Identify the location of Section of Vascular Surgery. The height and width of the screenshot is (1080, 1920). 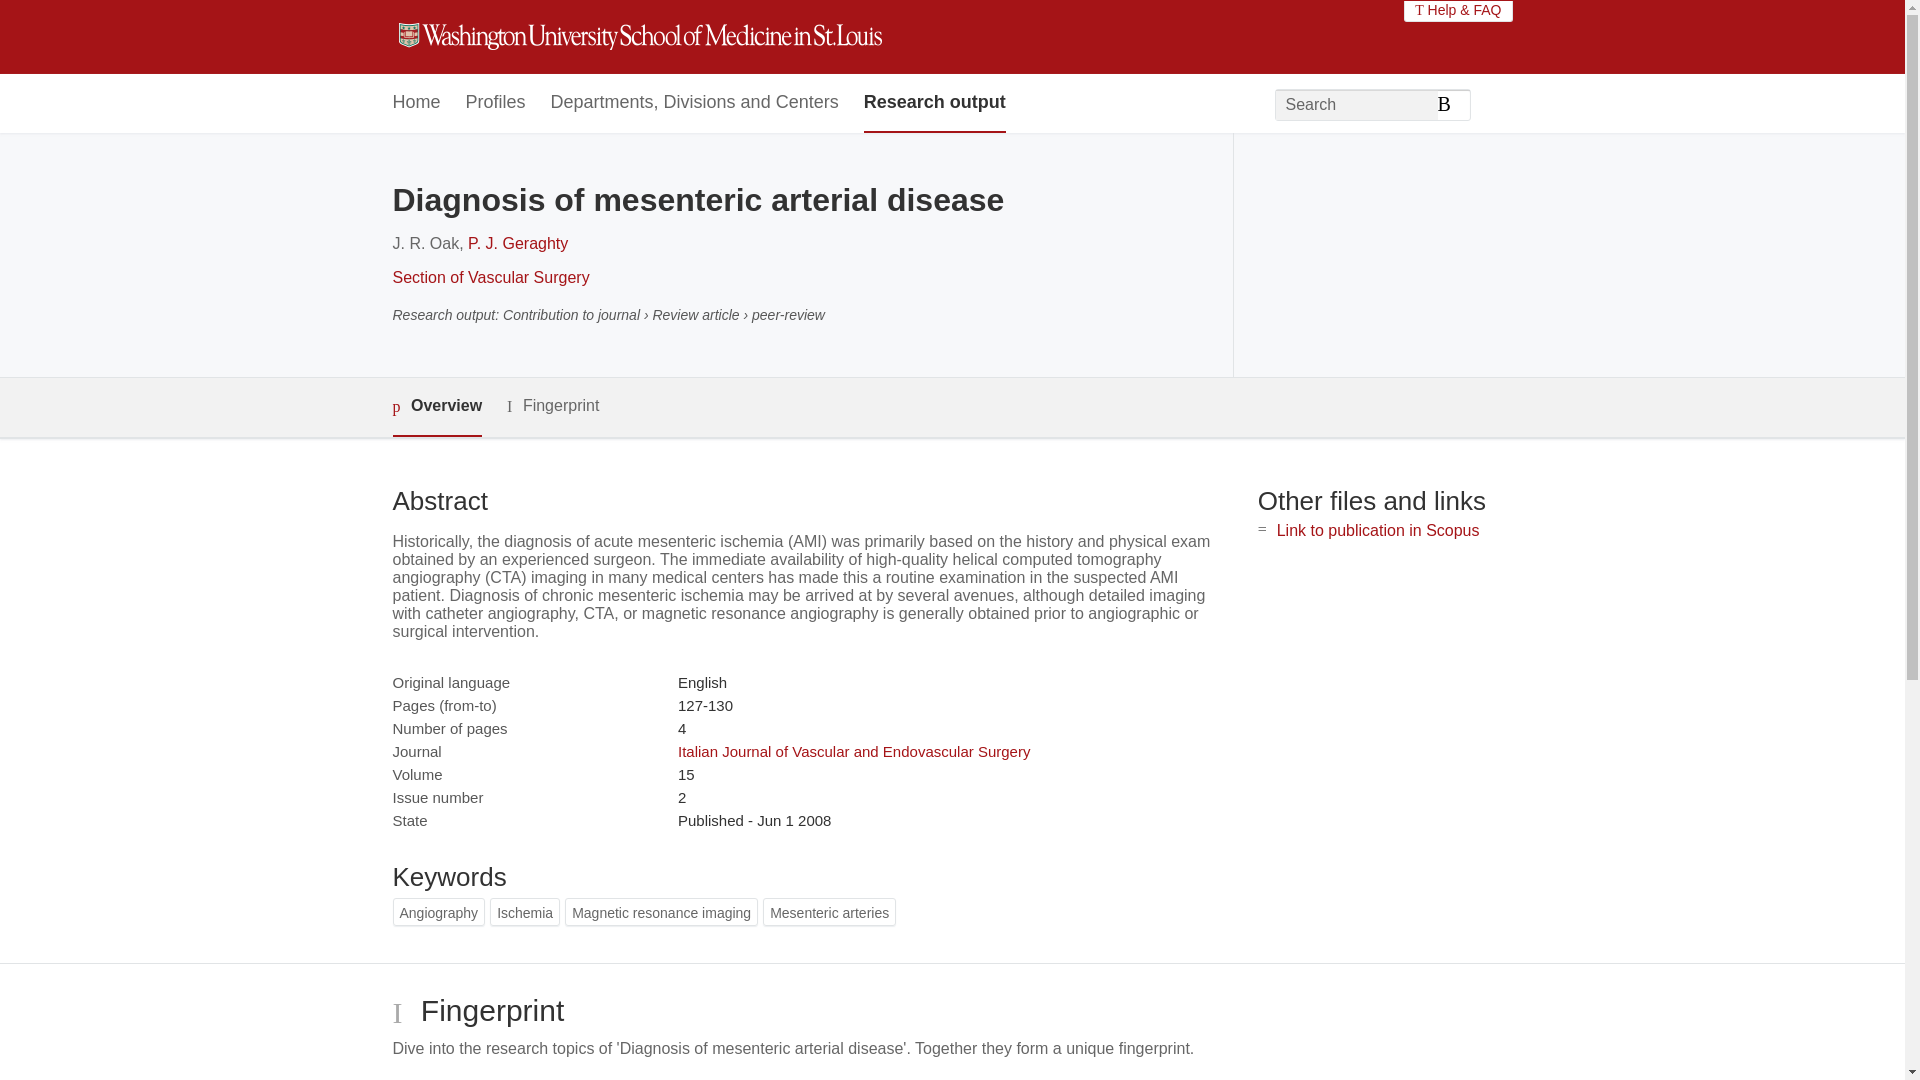
(490, 277).